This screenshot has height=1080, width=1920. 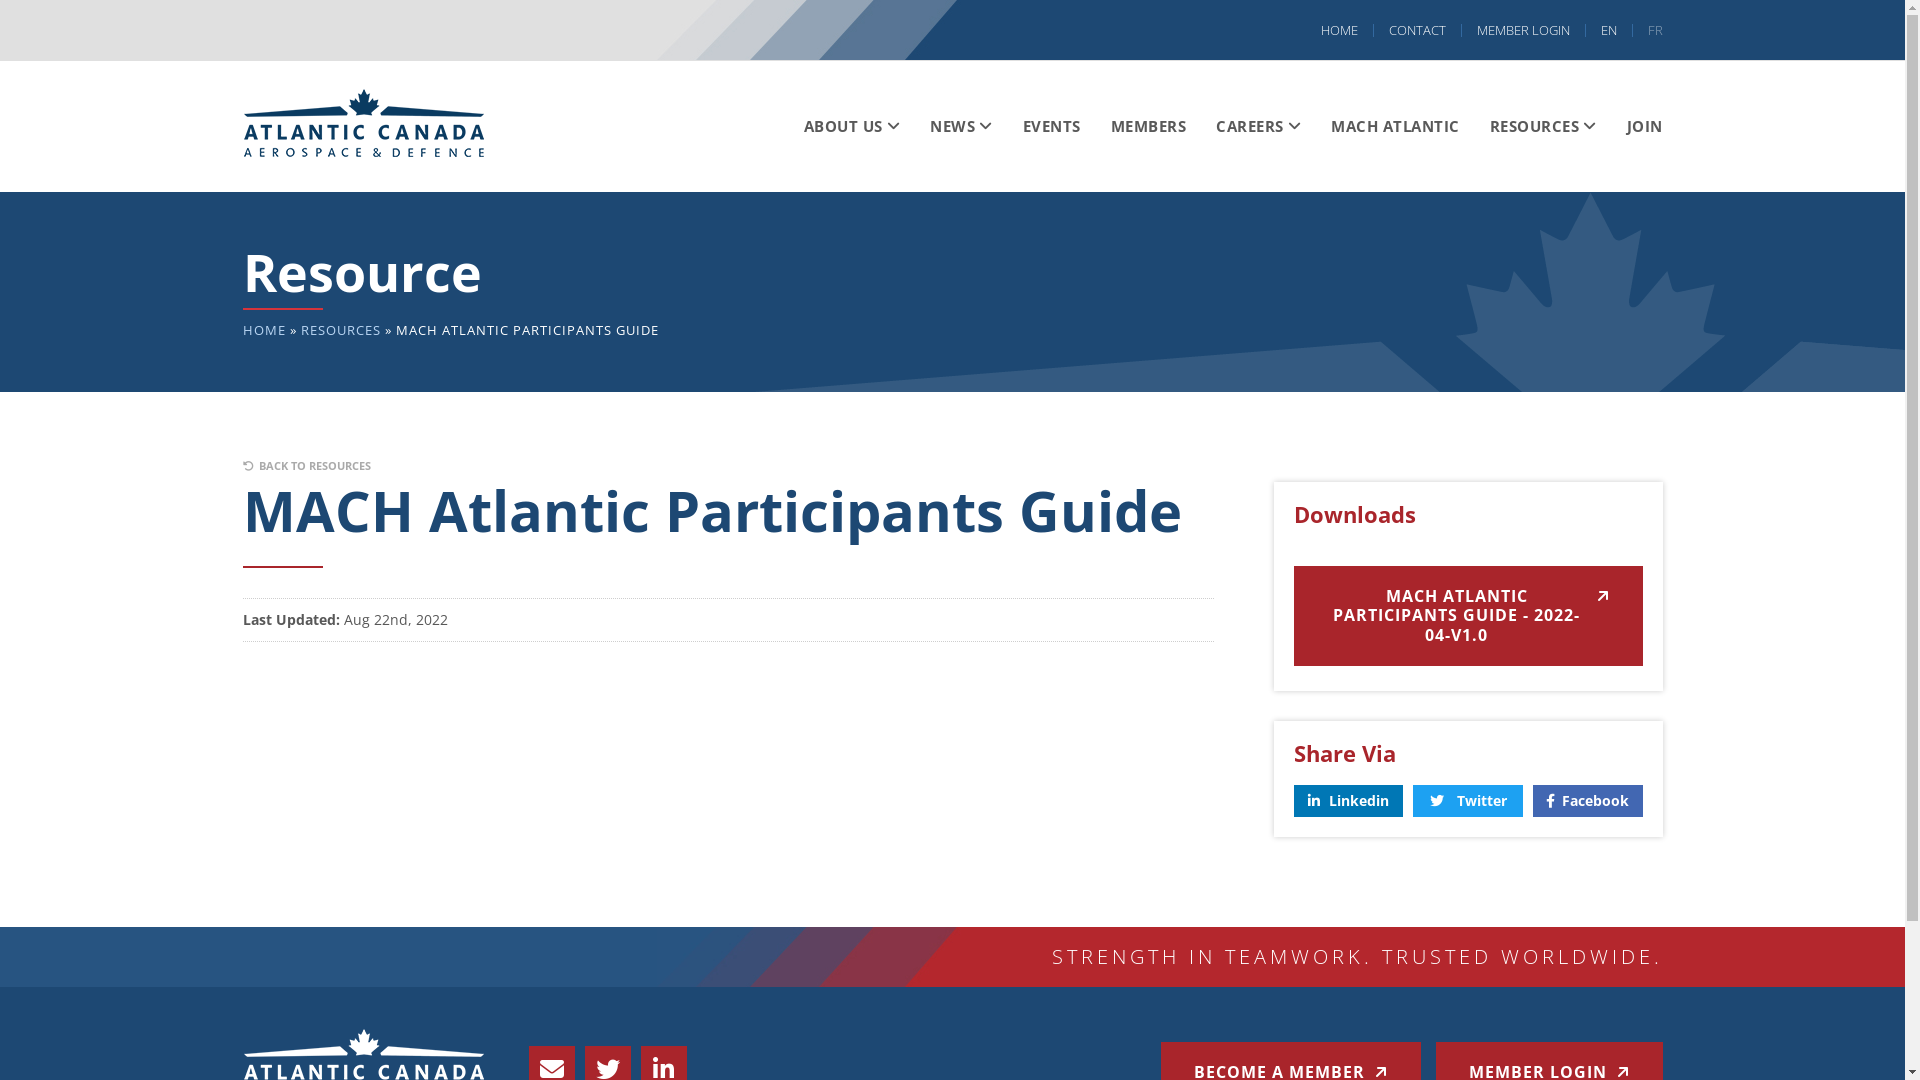 What do you see at coordinates (1647, 30) in the screenshot?
I see `FR` at bounding box center [1647, 30].